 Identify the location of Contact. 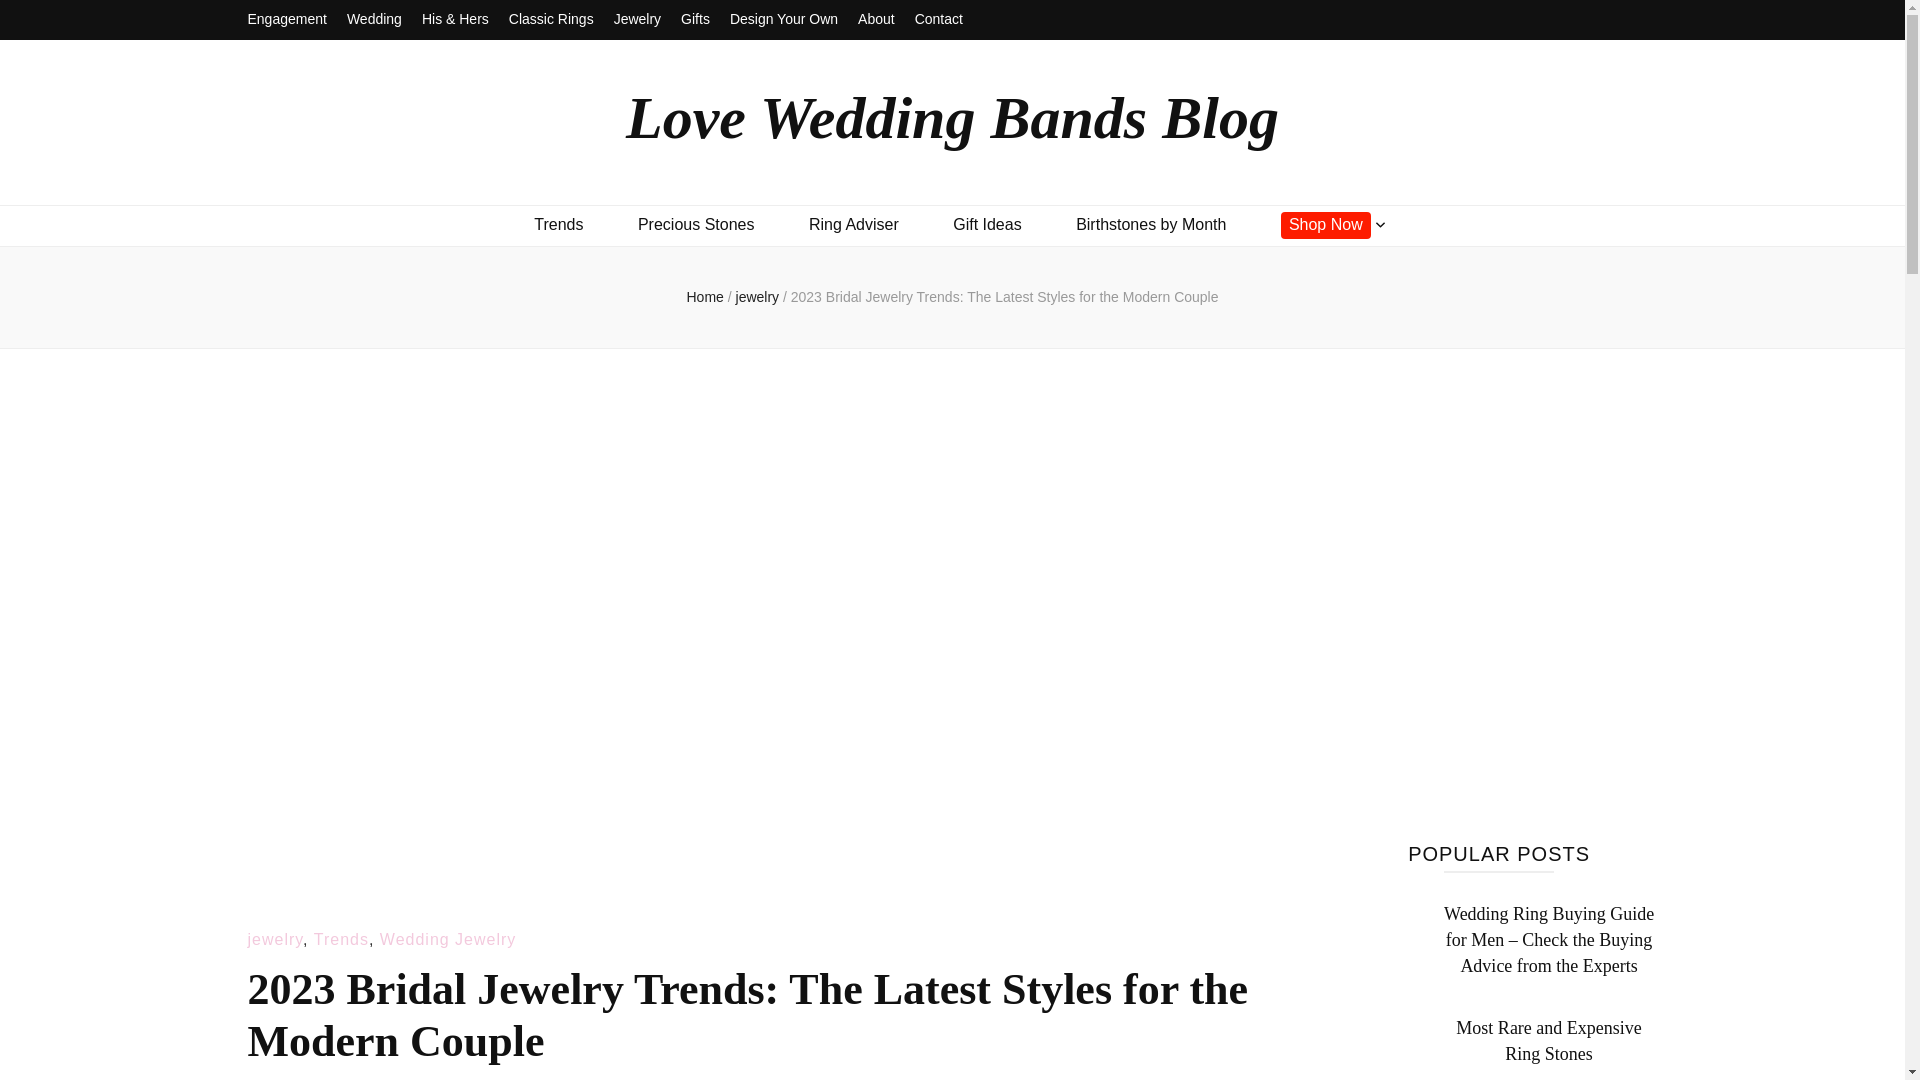
(939, 20).